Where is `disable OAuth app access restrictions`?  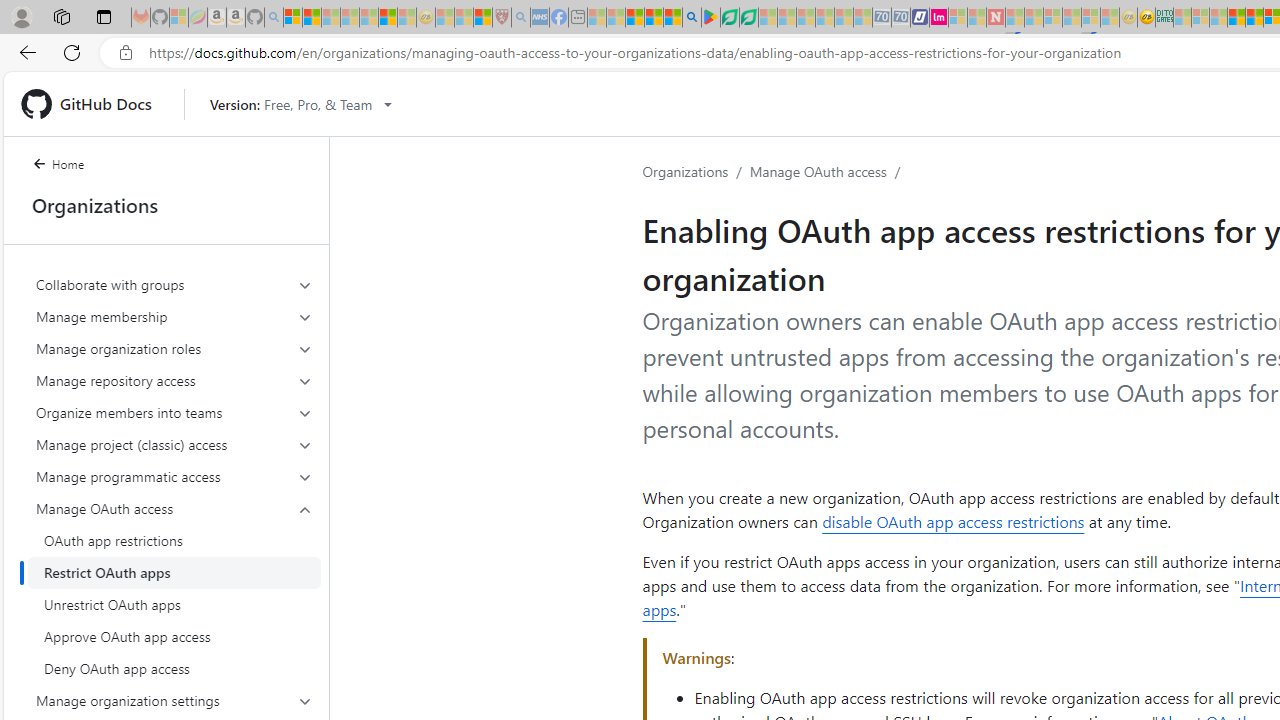
disable OAuth app access restrictions is located at coordinates (953, 522).